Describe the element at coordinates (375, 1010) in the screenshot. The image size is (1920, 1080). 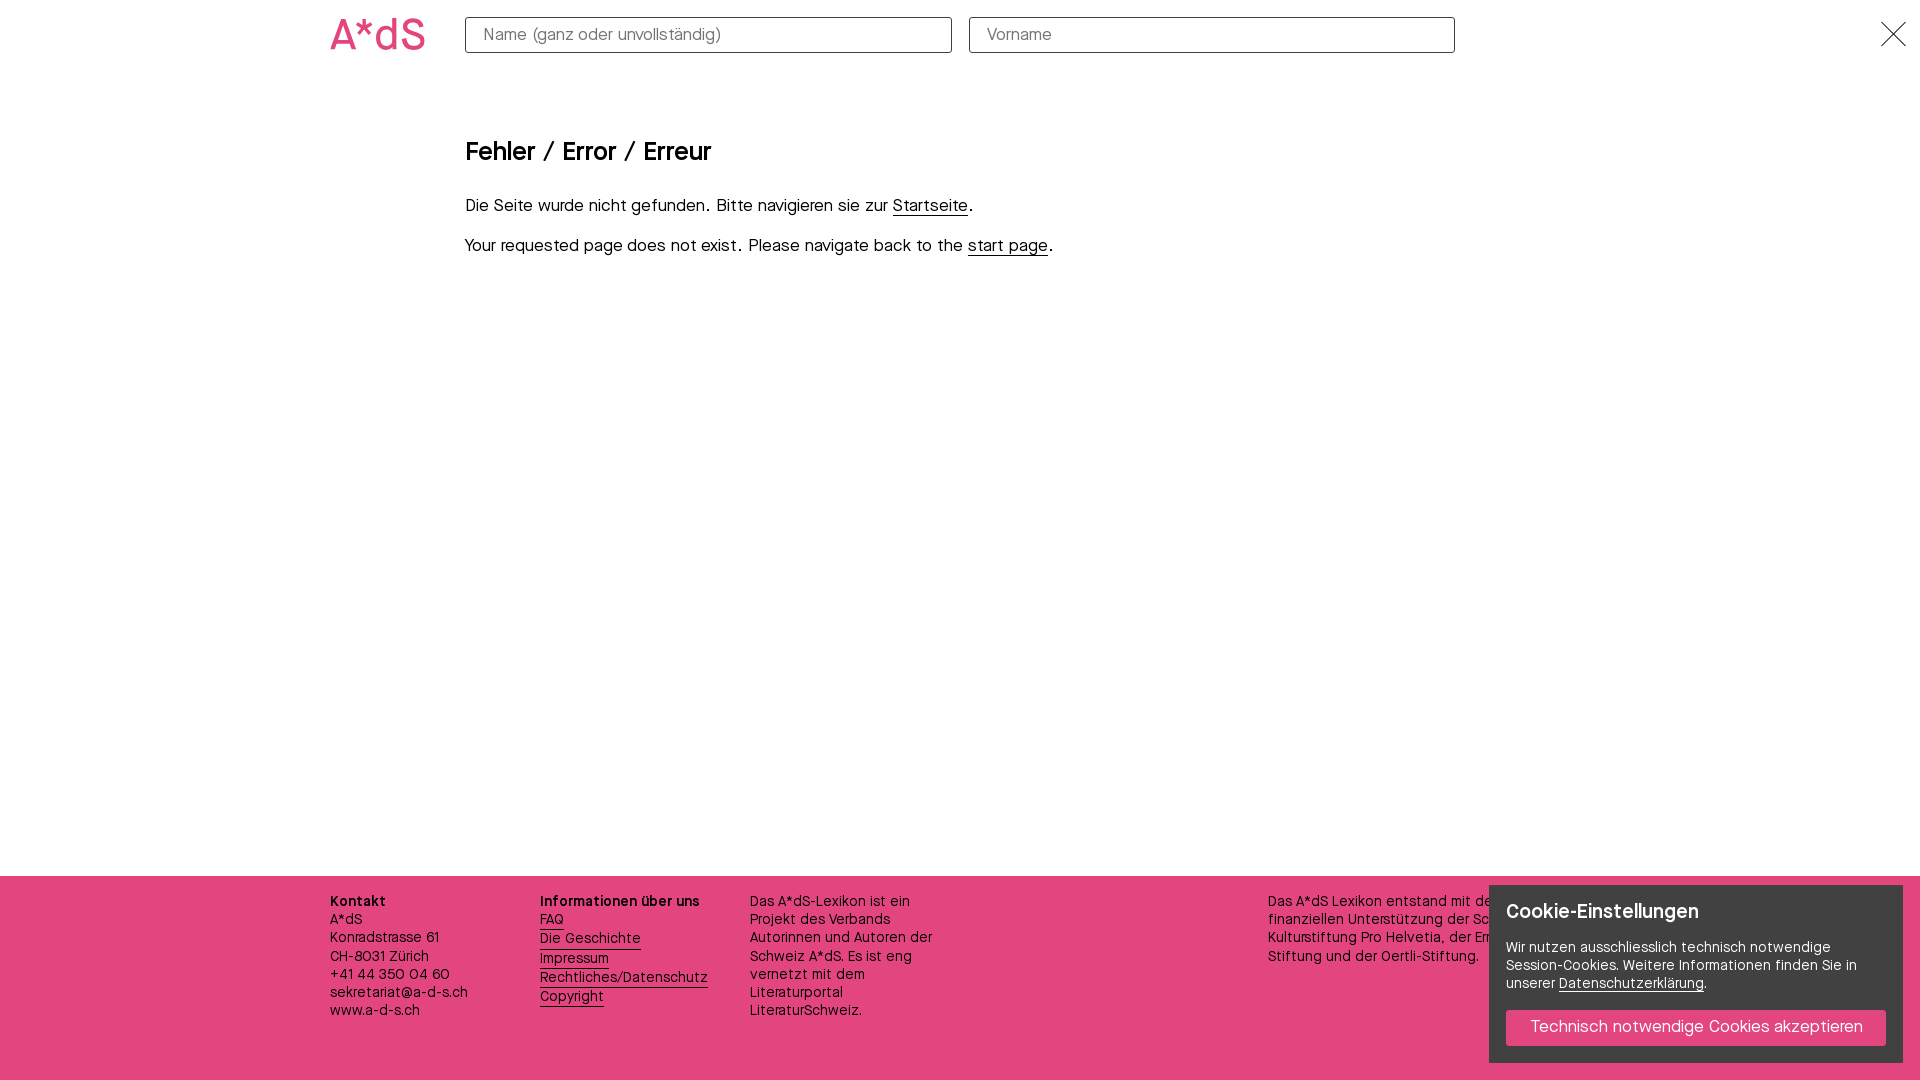
I see `www.a-d-s.ch` at that location.